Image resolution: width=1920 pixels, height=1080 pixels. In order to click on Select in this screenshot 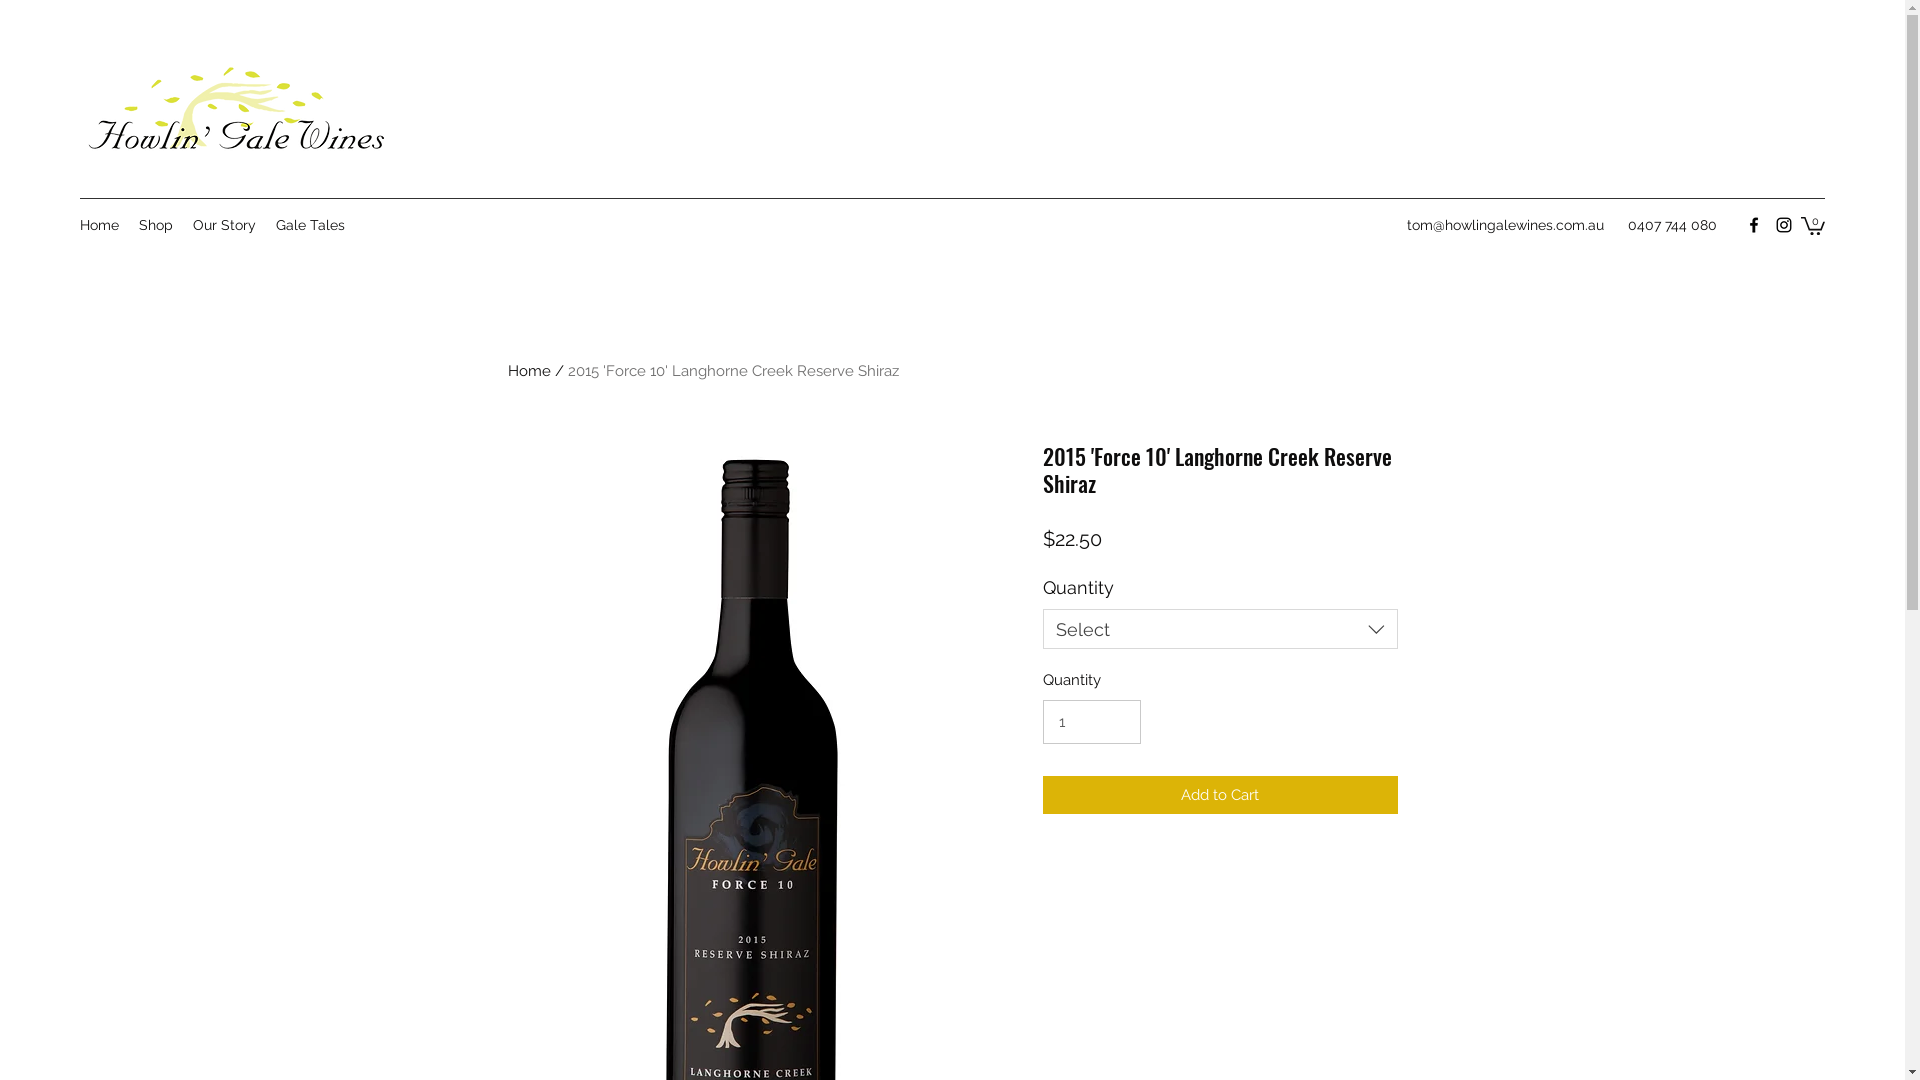, I will do `click(1220, 629)`.